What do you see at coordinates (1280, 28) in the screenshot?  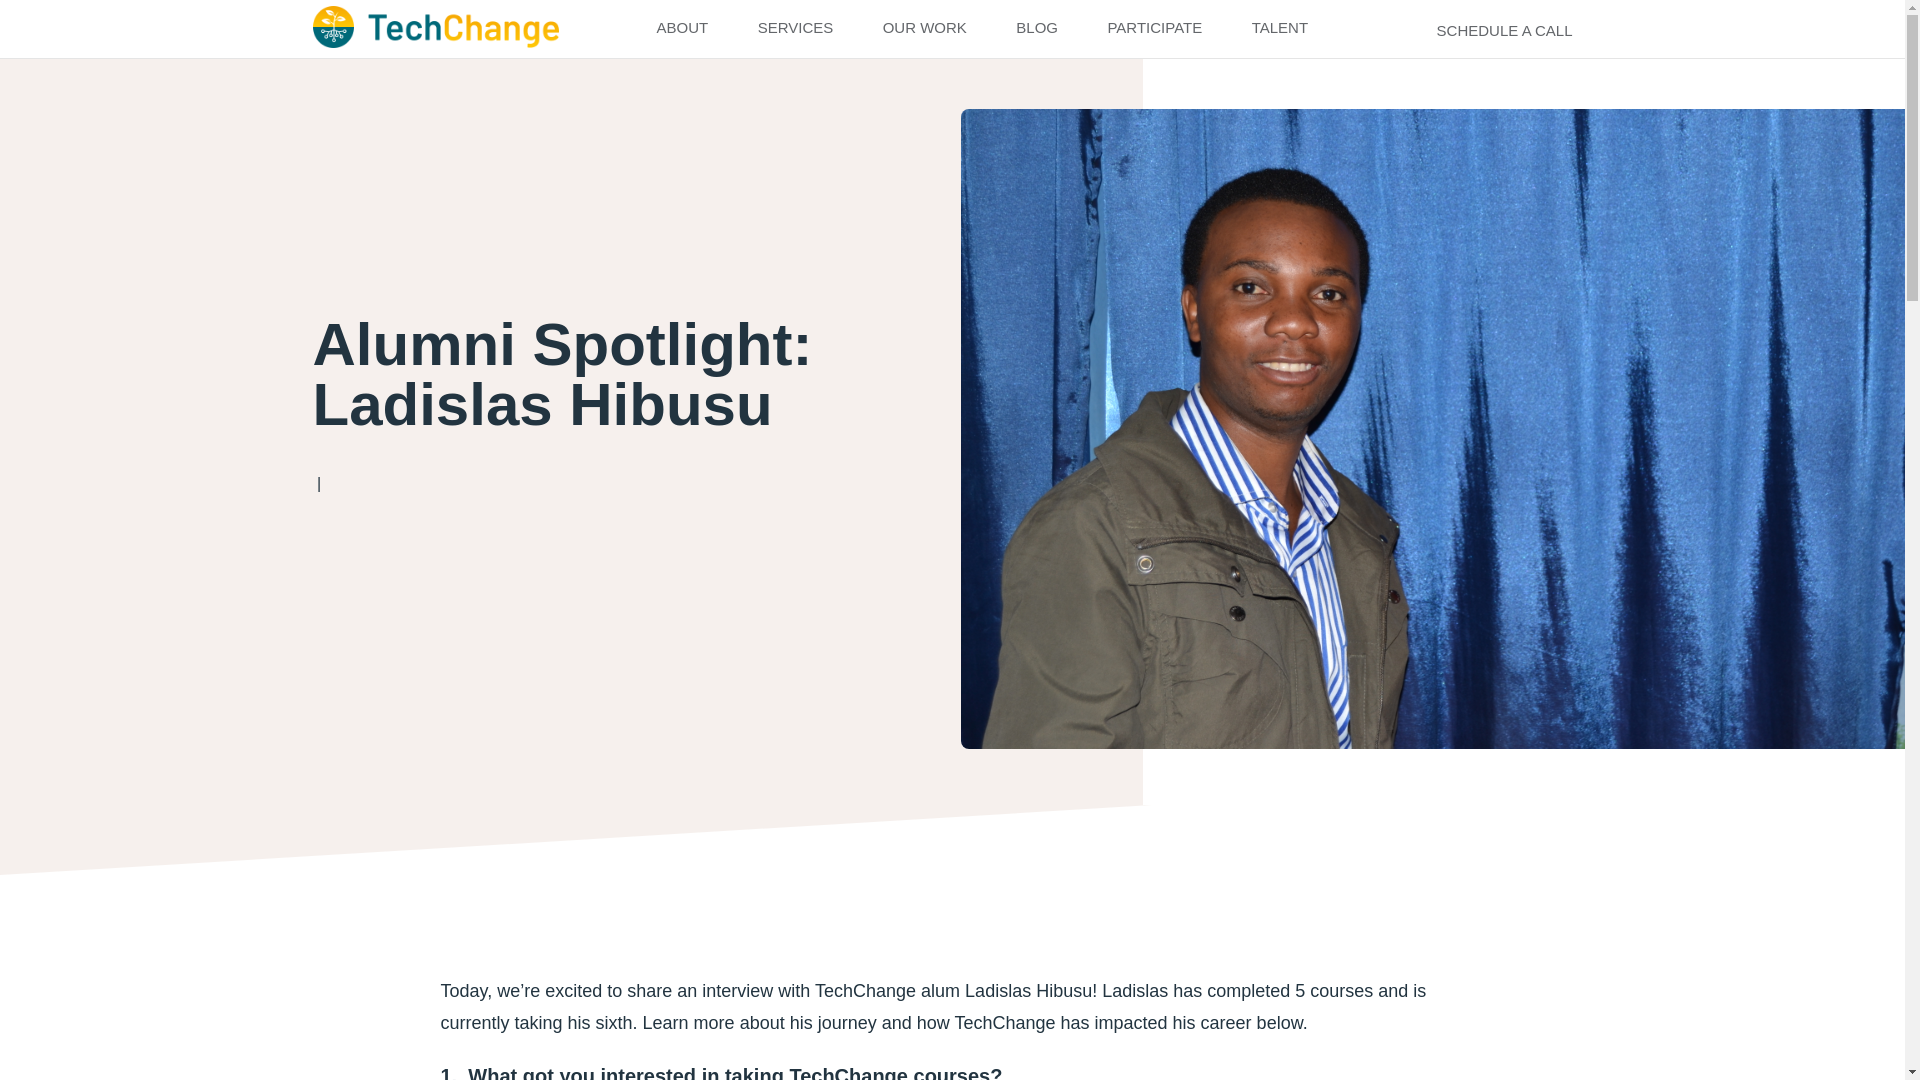 I see `TALENT` at bounding box center [1280, 28].